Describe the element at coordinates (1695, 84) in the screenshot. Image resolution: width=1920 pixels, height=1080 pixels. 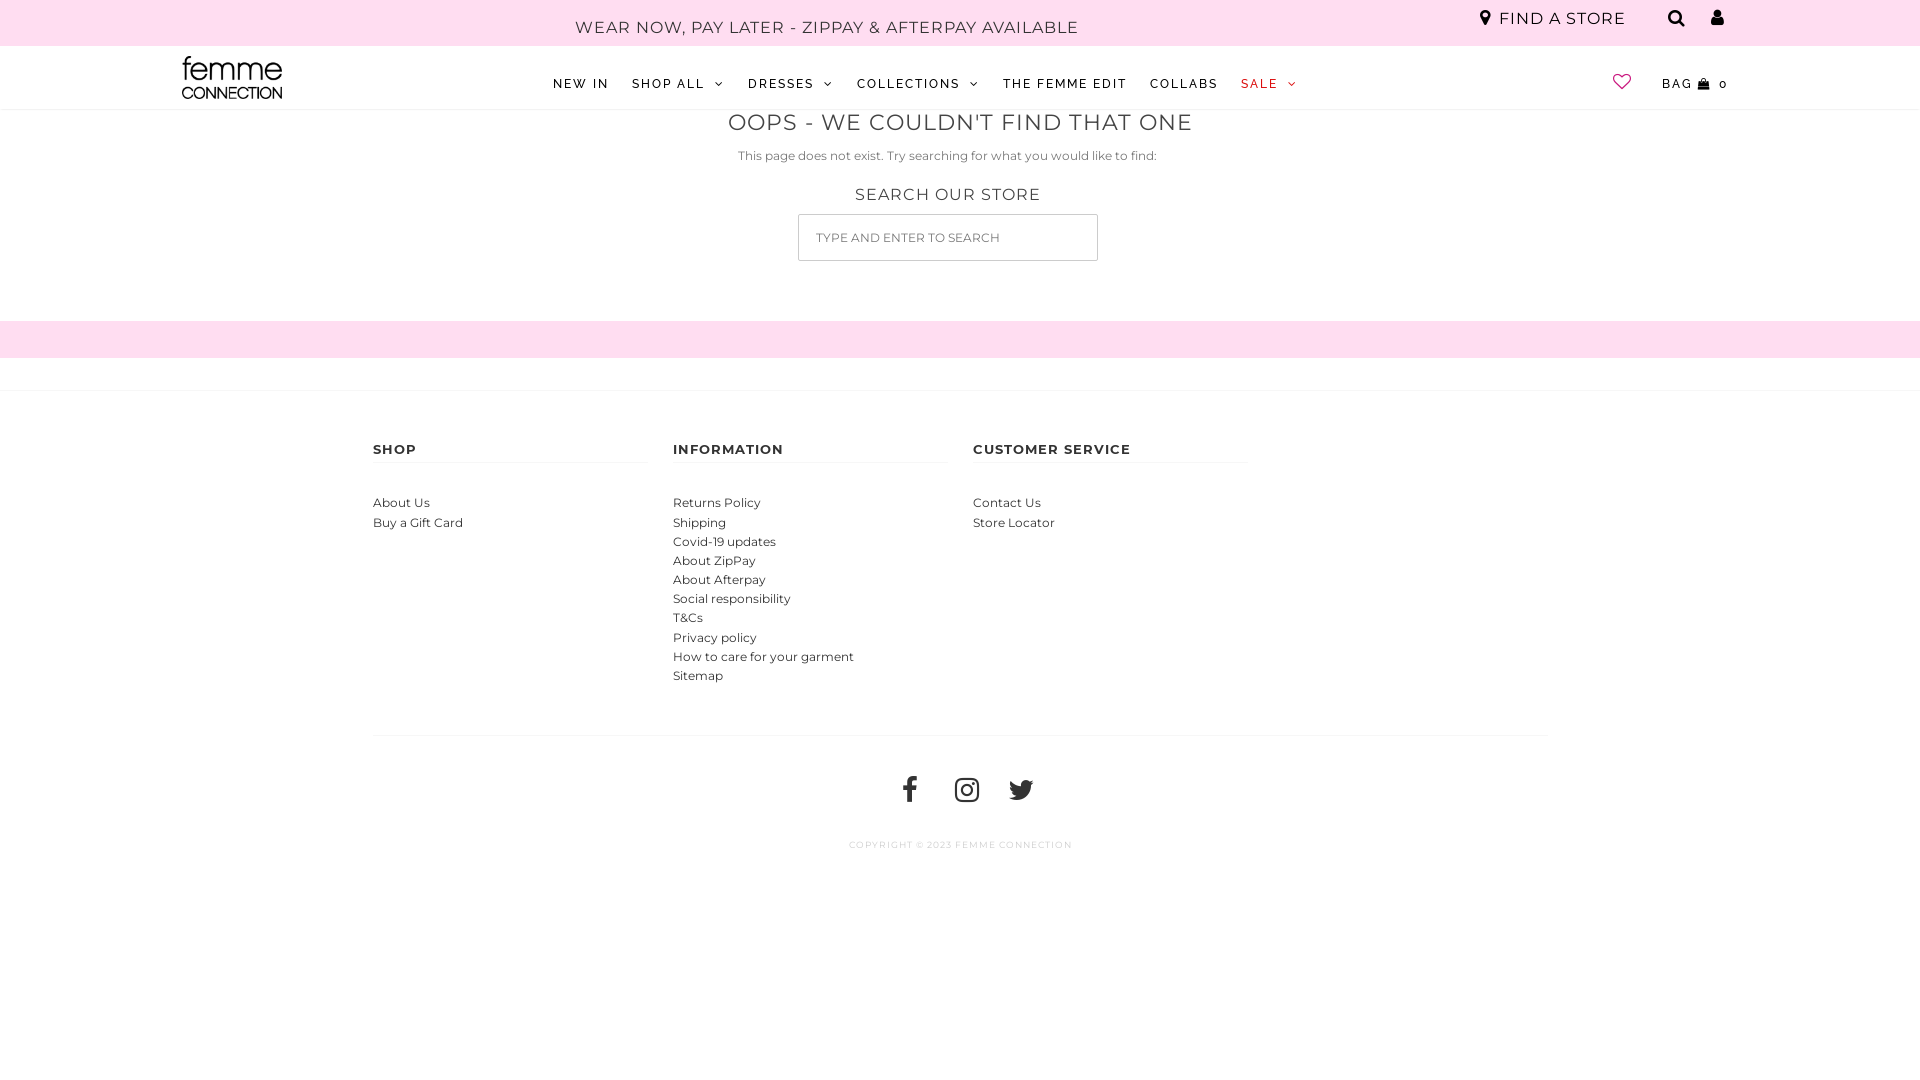
I see `BAG  0` at that location.